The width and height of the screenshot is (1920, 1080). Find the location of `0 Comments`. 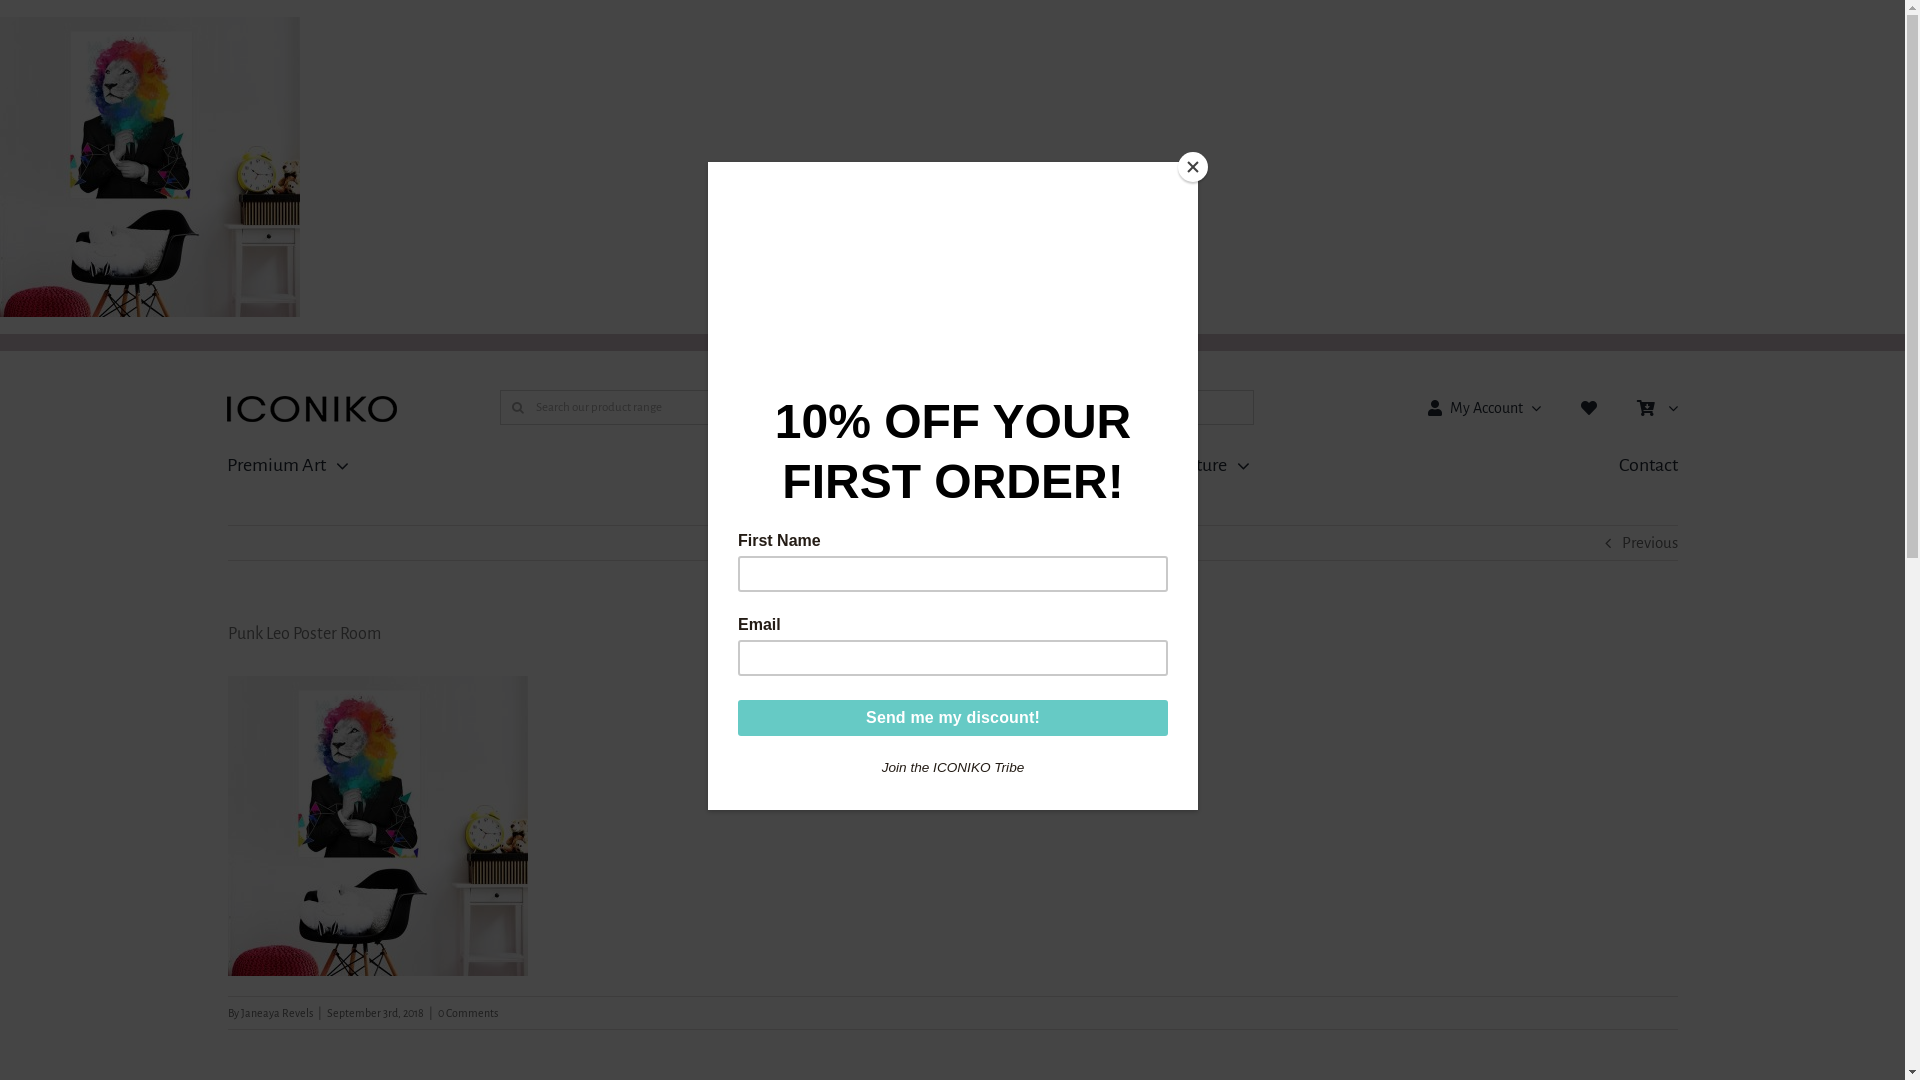

0 Comments is located at coordinates (468, 1013).